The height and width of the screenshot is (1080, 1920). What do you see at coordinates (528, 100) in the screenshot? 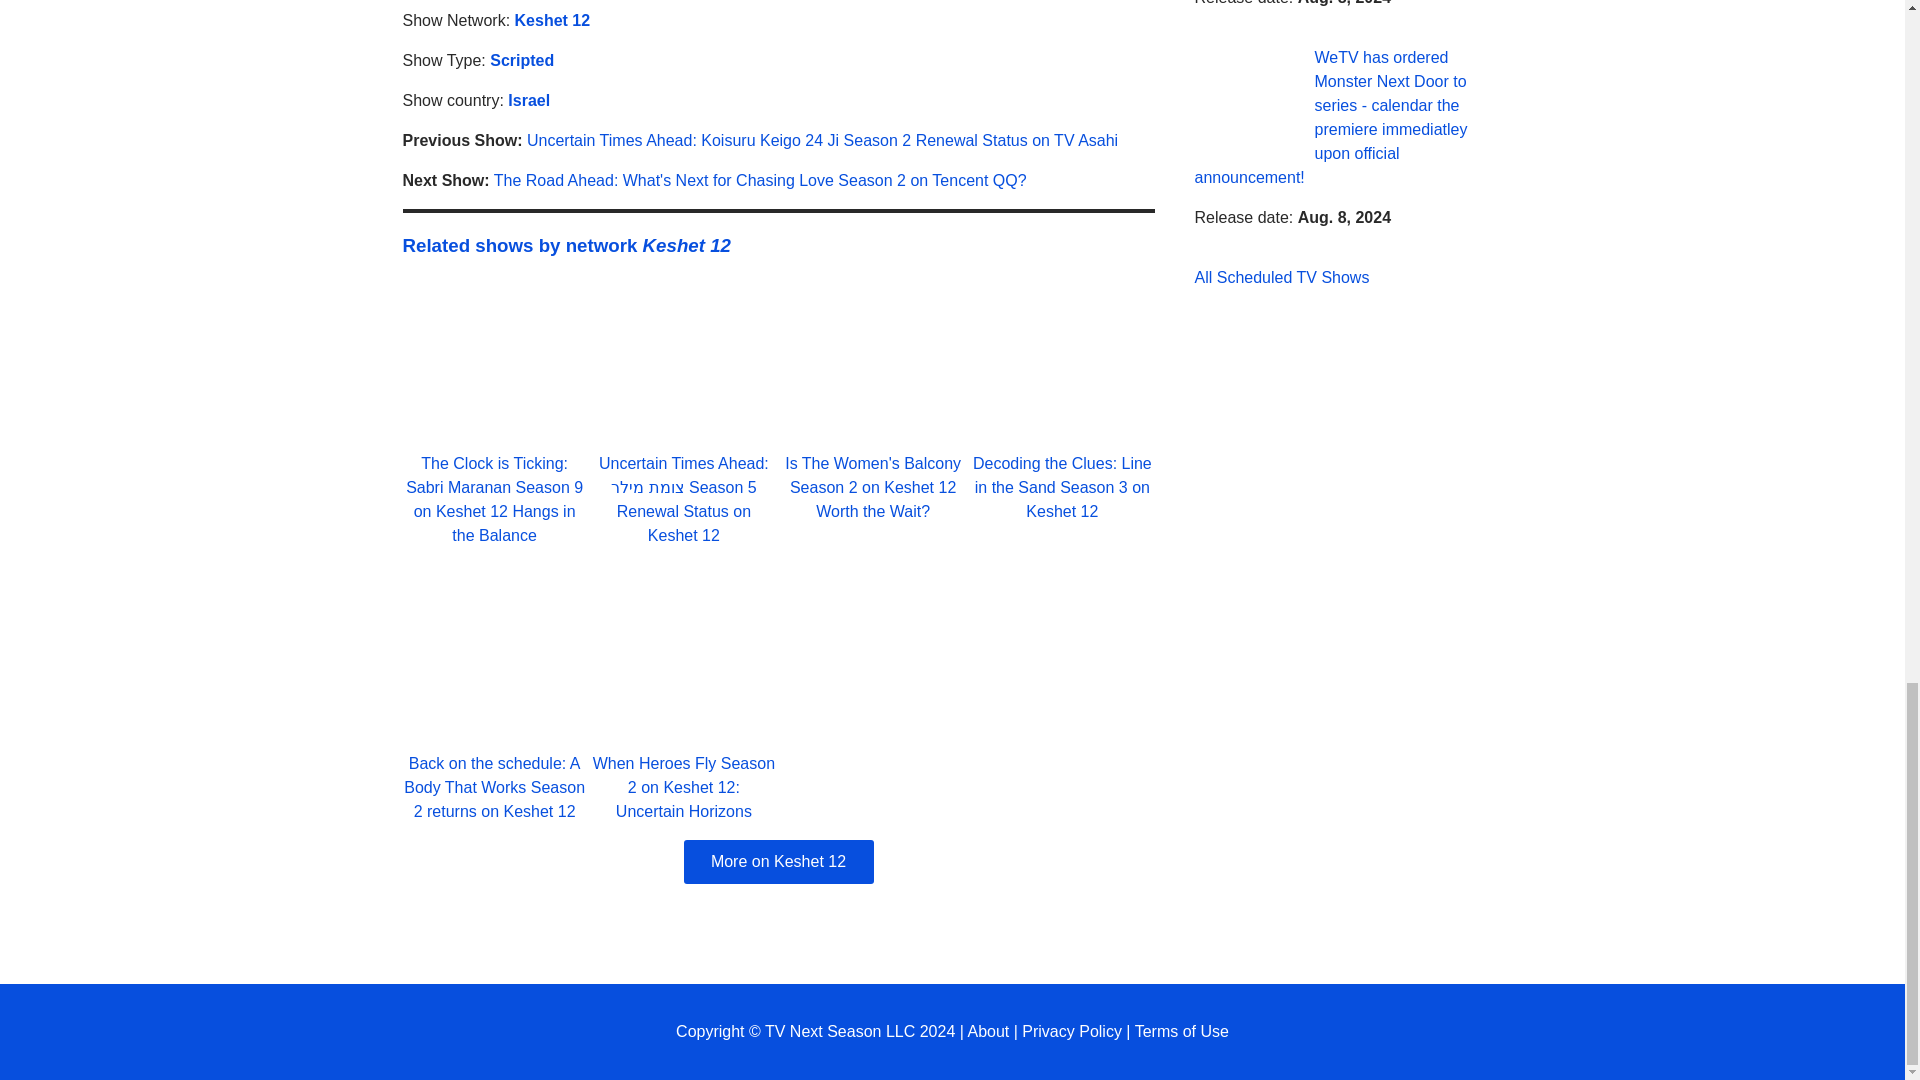
I see `Israel` at bounding box center [528, 100].